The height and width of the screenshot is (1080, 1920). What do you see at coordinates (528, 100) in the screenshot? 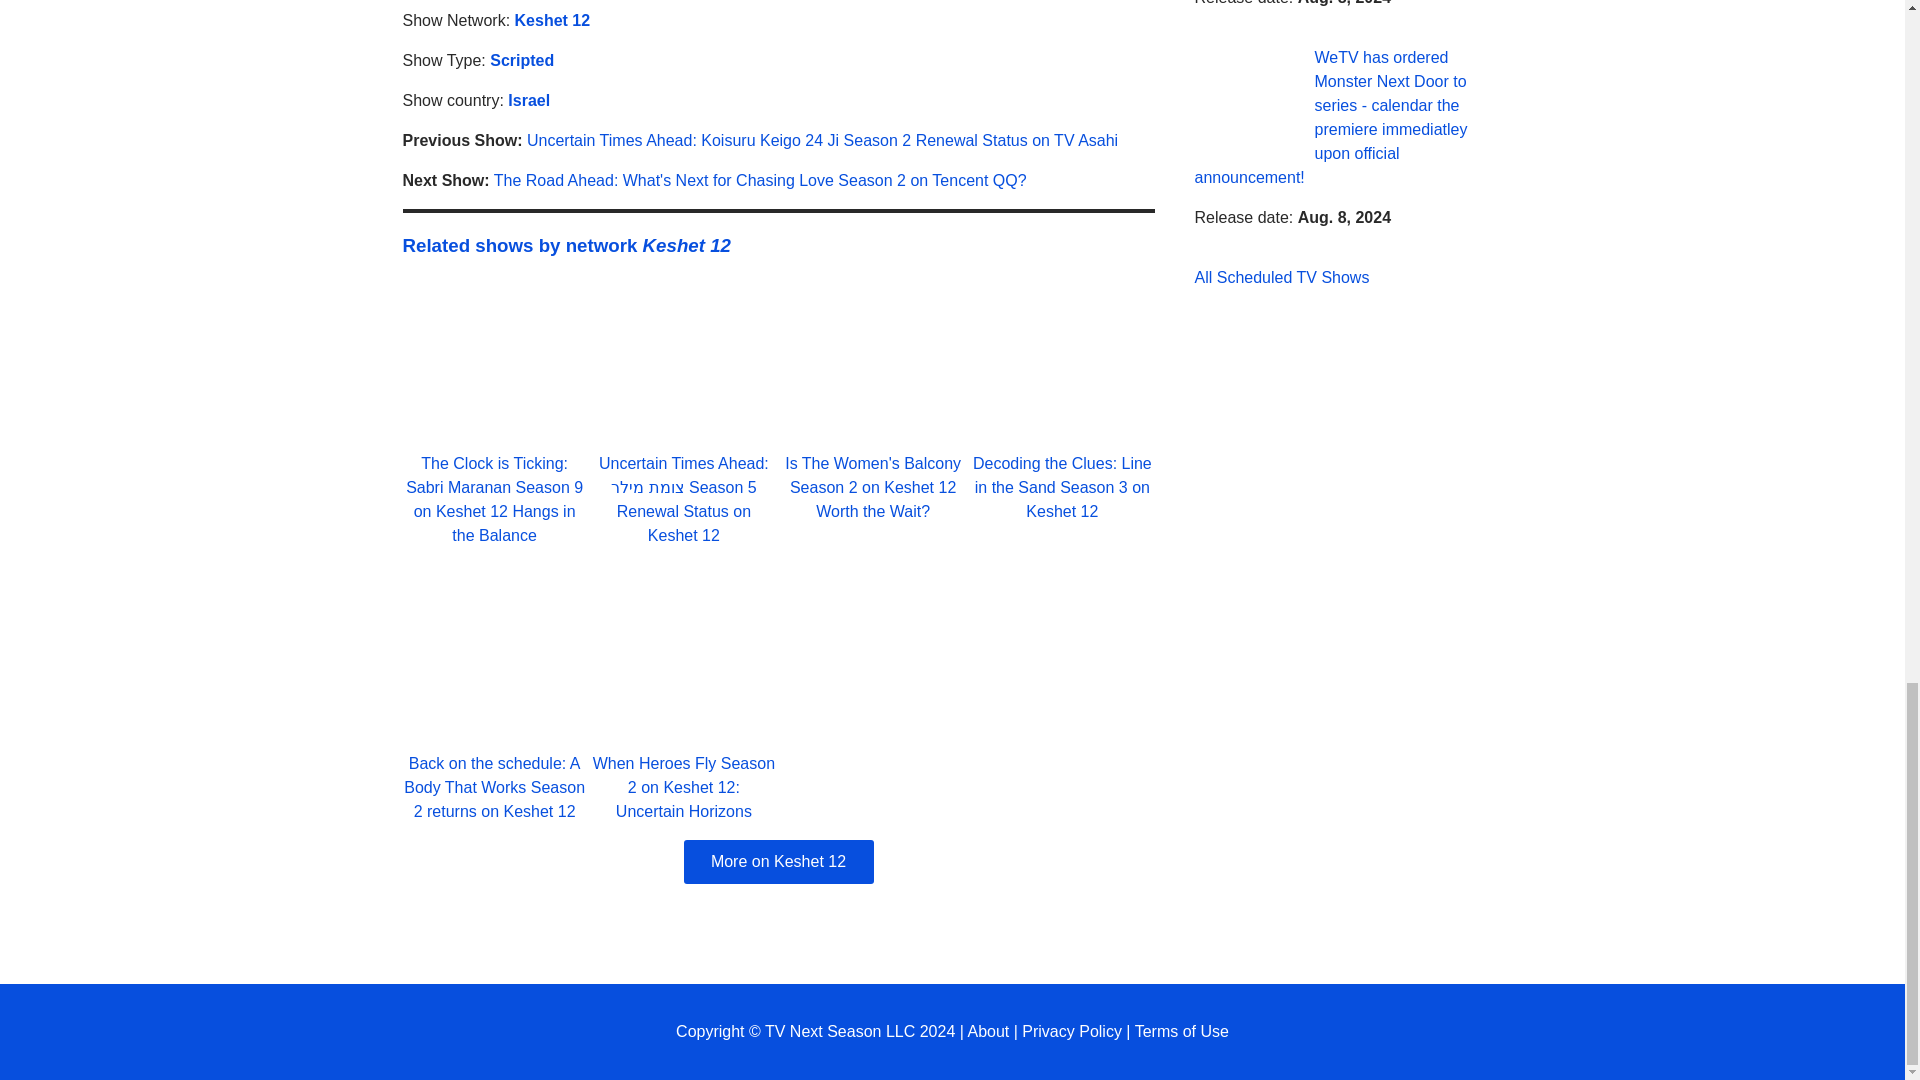
I see `Israel` at bounding box center [528, 100].